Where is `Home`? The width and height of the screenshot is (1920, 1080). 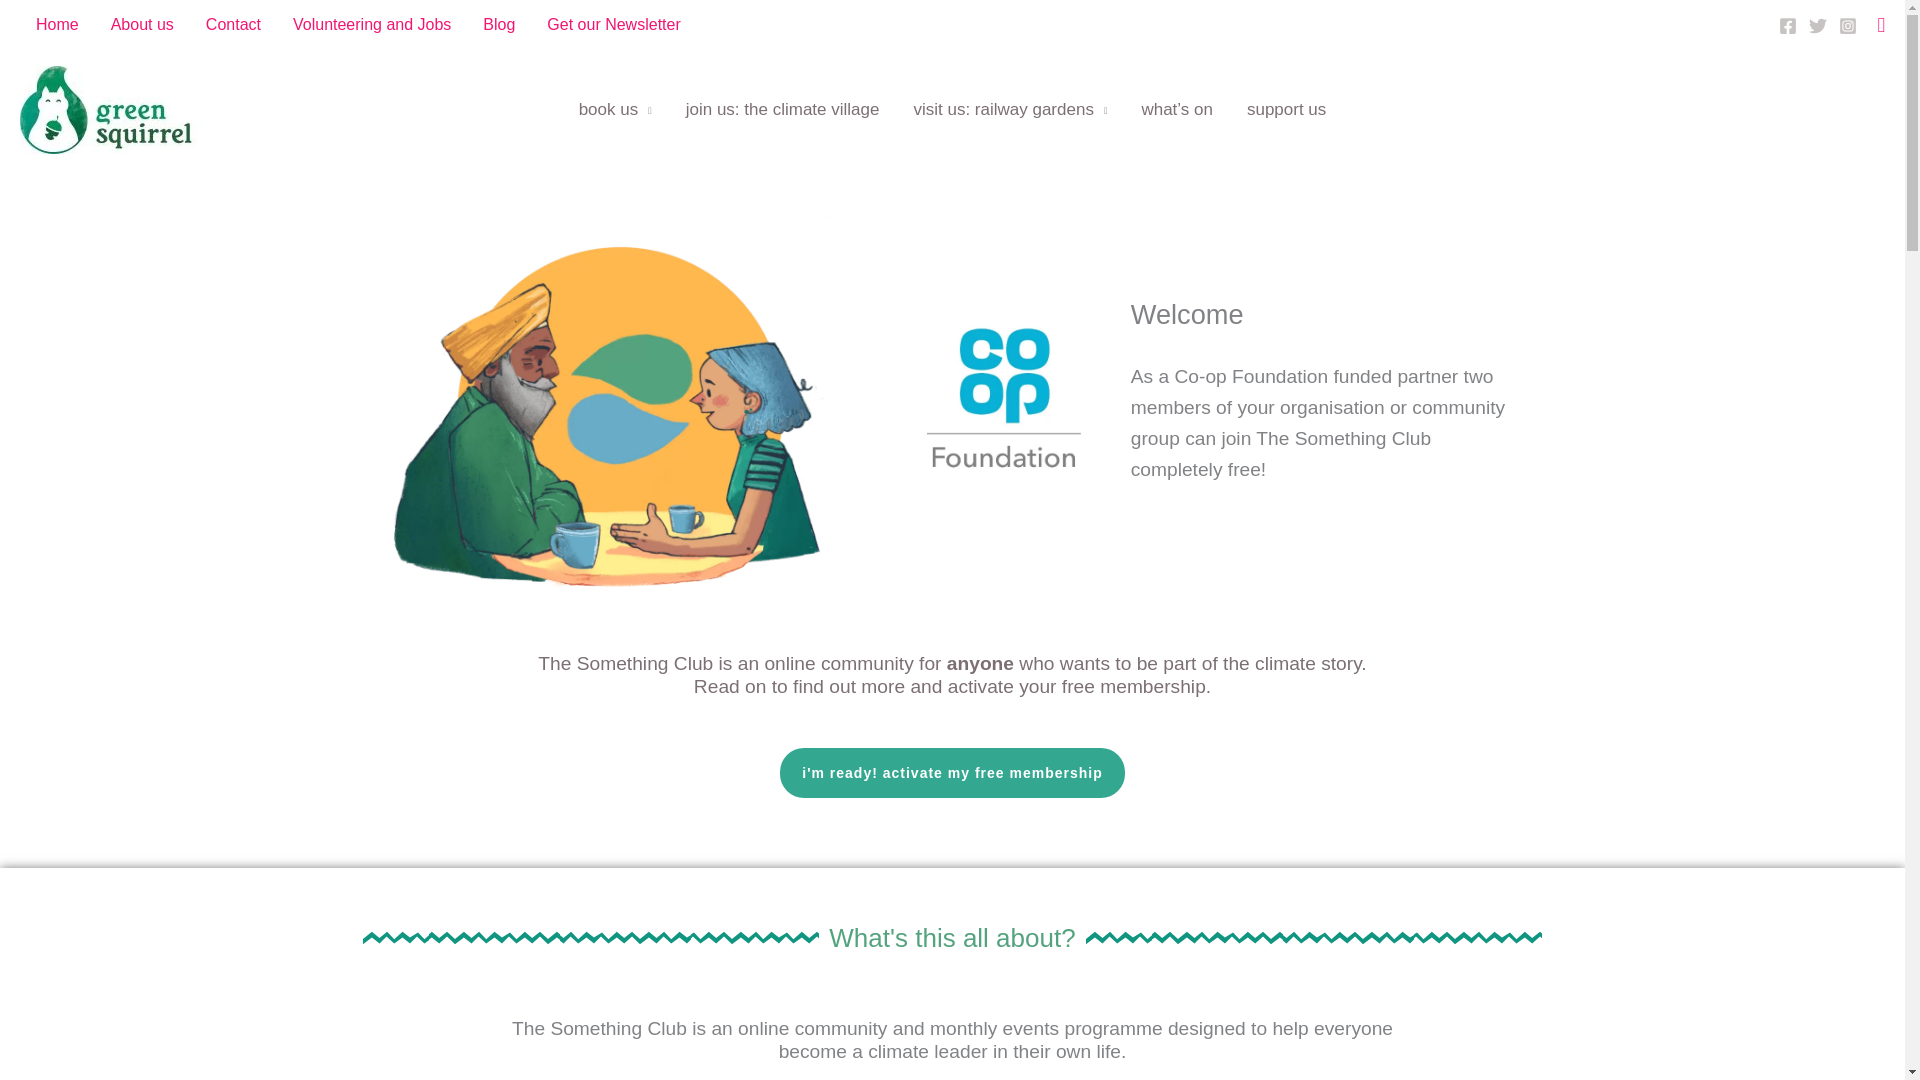
Home is located at coordinates (56, 24).